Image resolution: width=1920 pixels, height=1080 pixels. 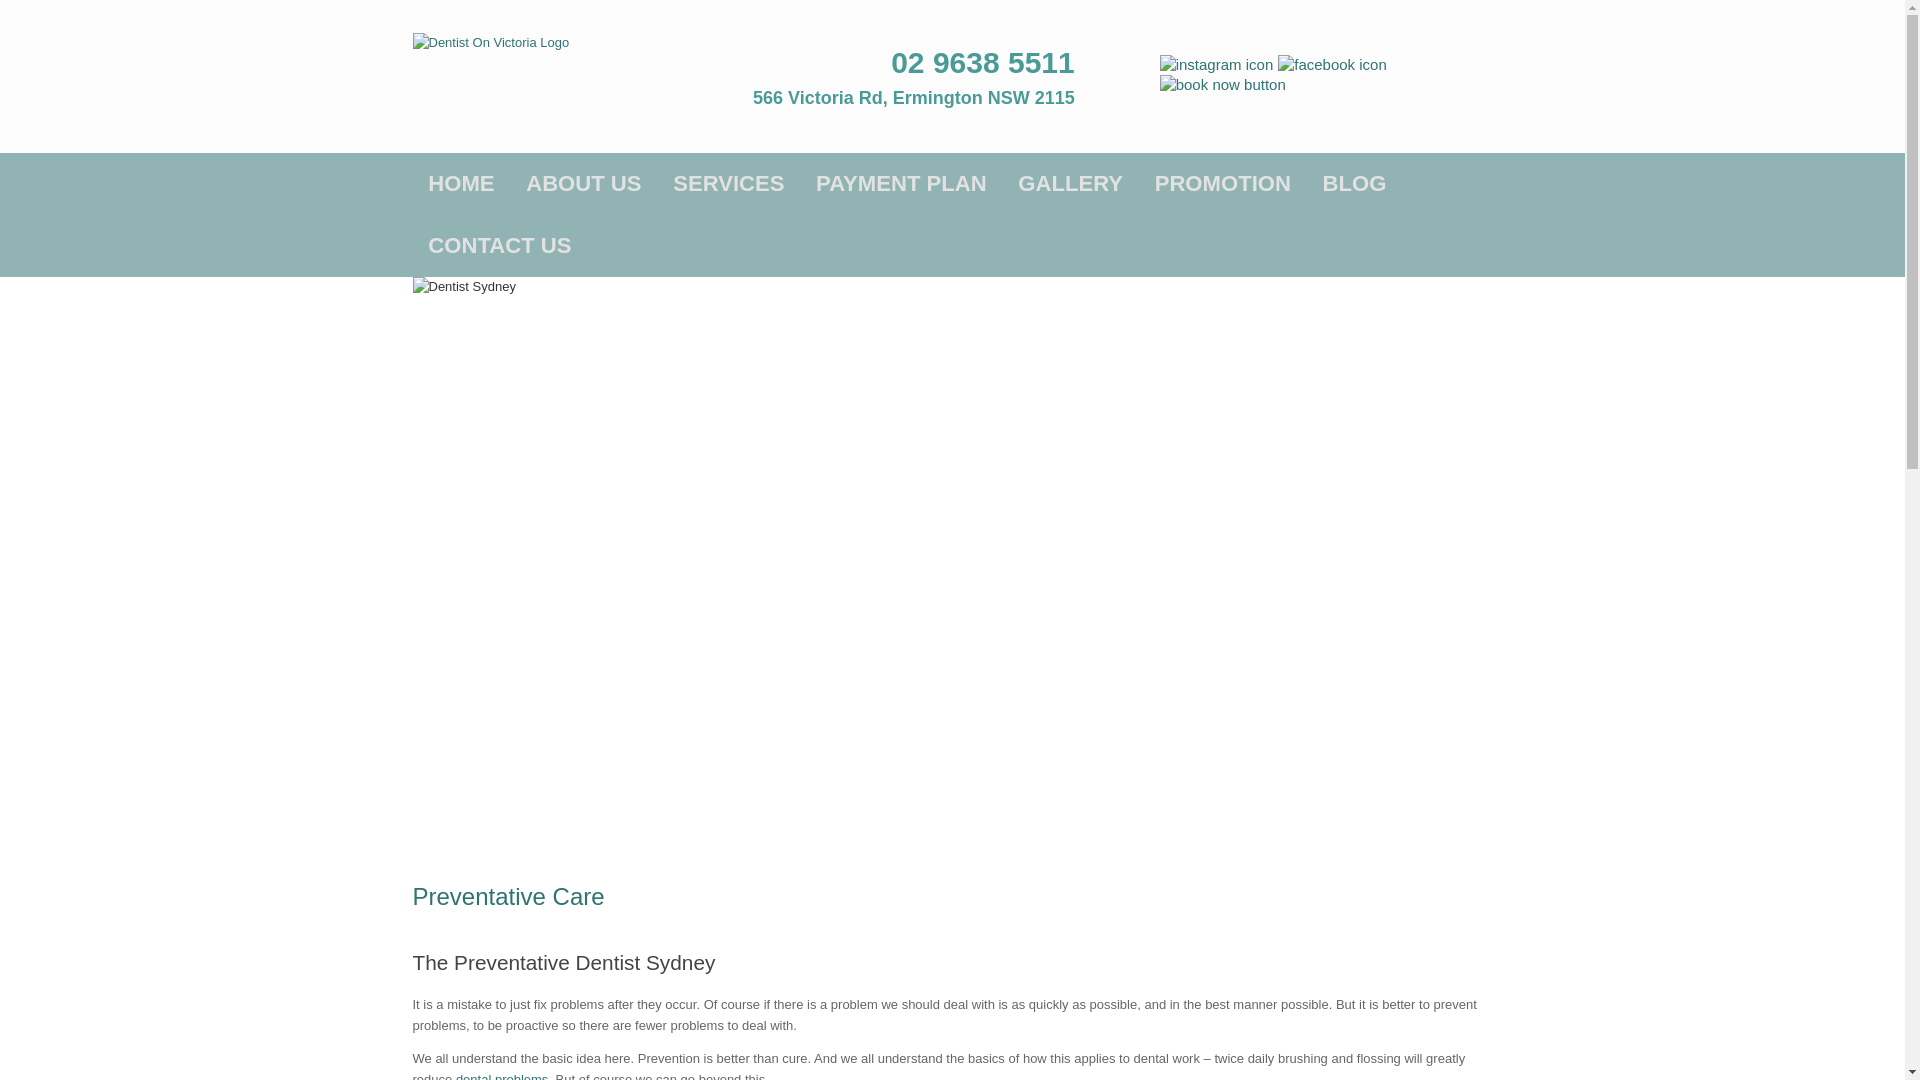 I want to click on 02 9638 5511, so click(x=982, y=62).